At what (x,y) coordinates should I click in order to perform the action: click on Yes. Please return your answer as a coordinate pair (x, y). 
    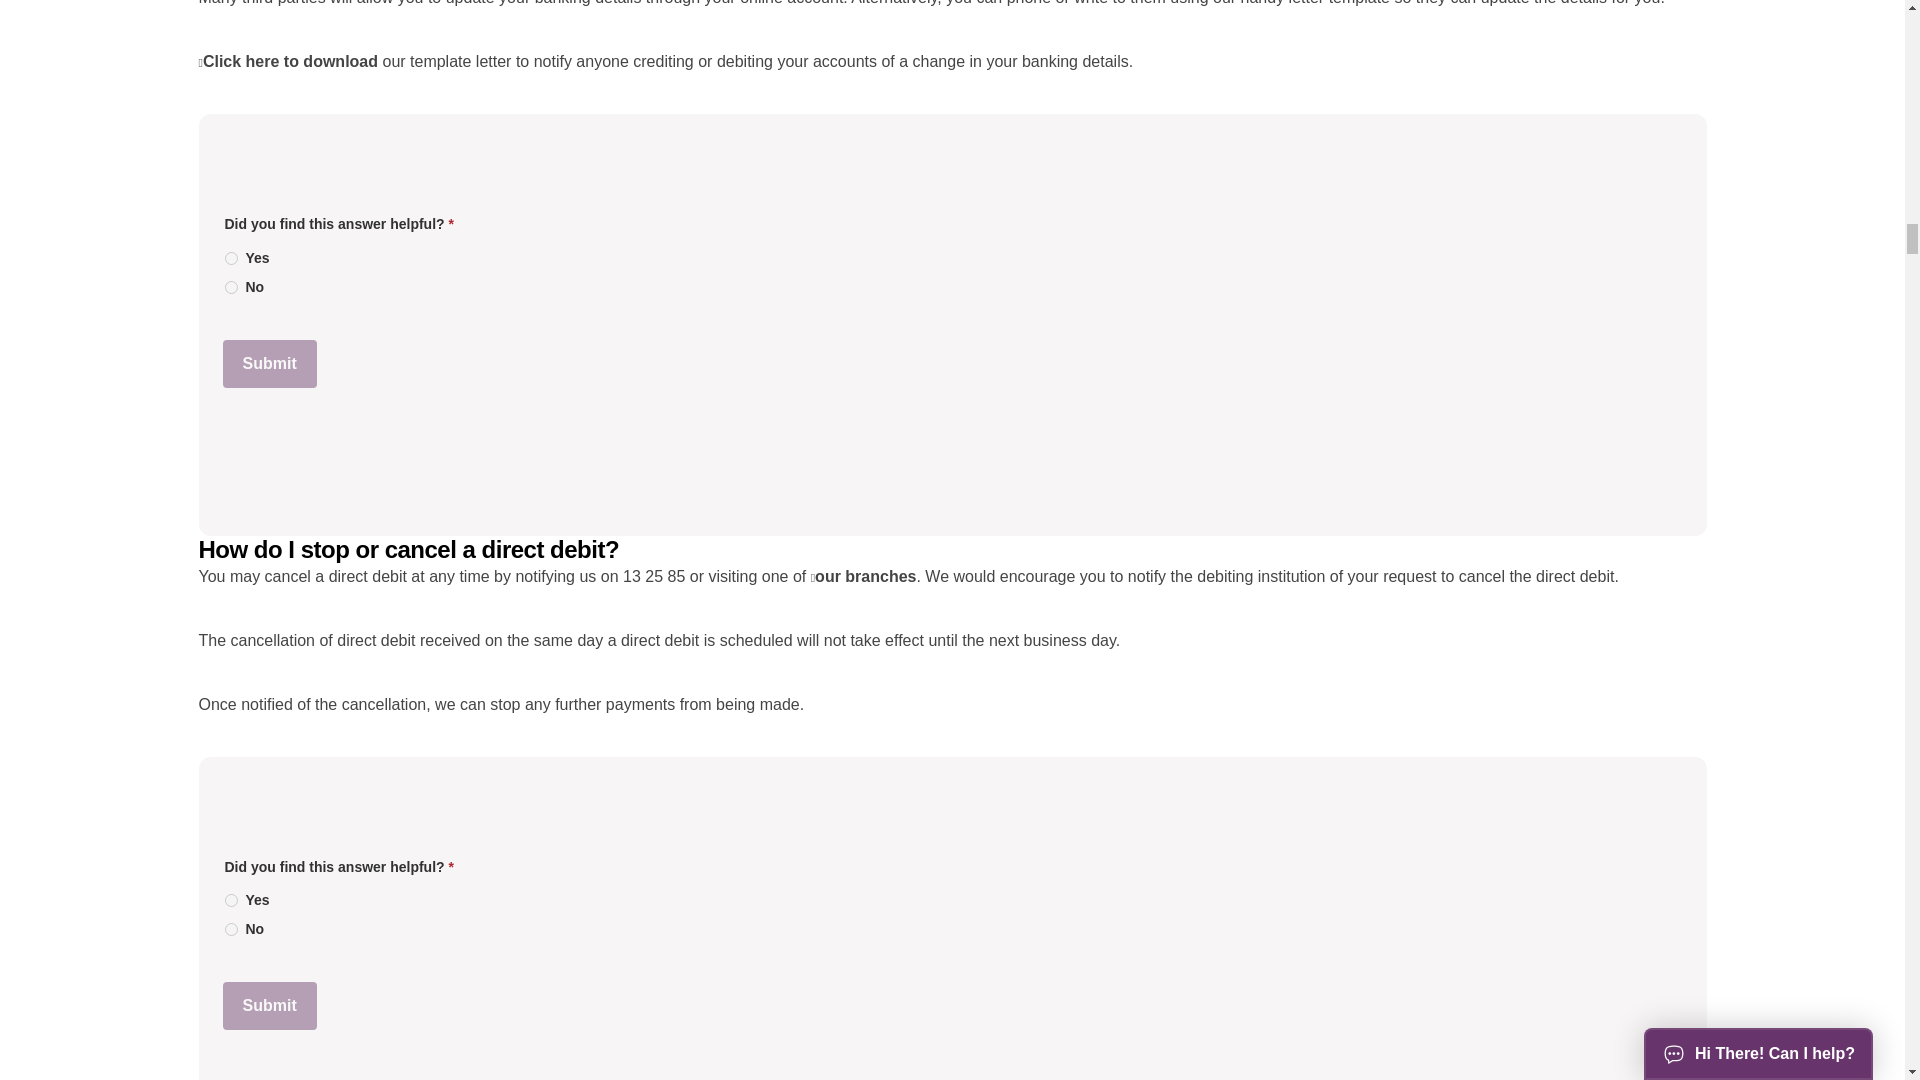
    Looking at the image, I should click on (230, 258).